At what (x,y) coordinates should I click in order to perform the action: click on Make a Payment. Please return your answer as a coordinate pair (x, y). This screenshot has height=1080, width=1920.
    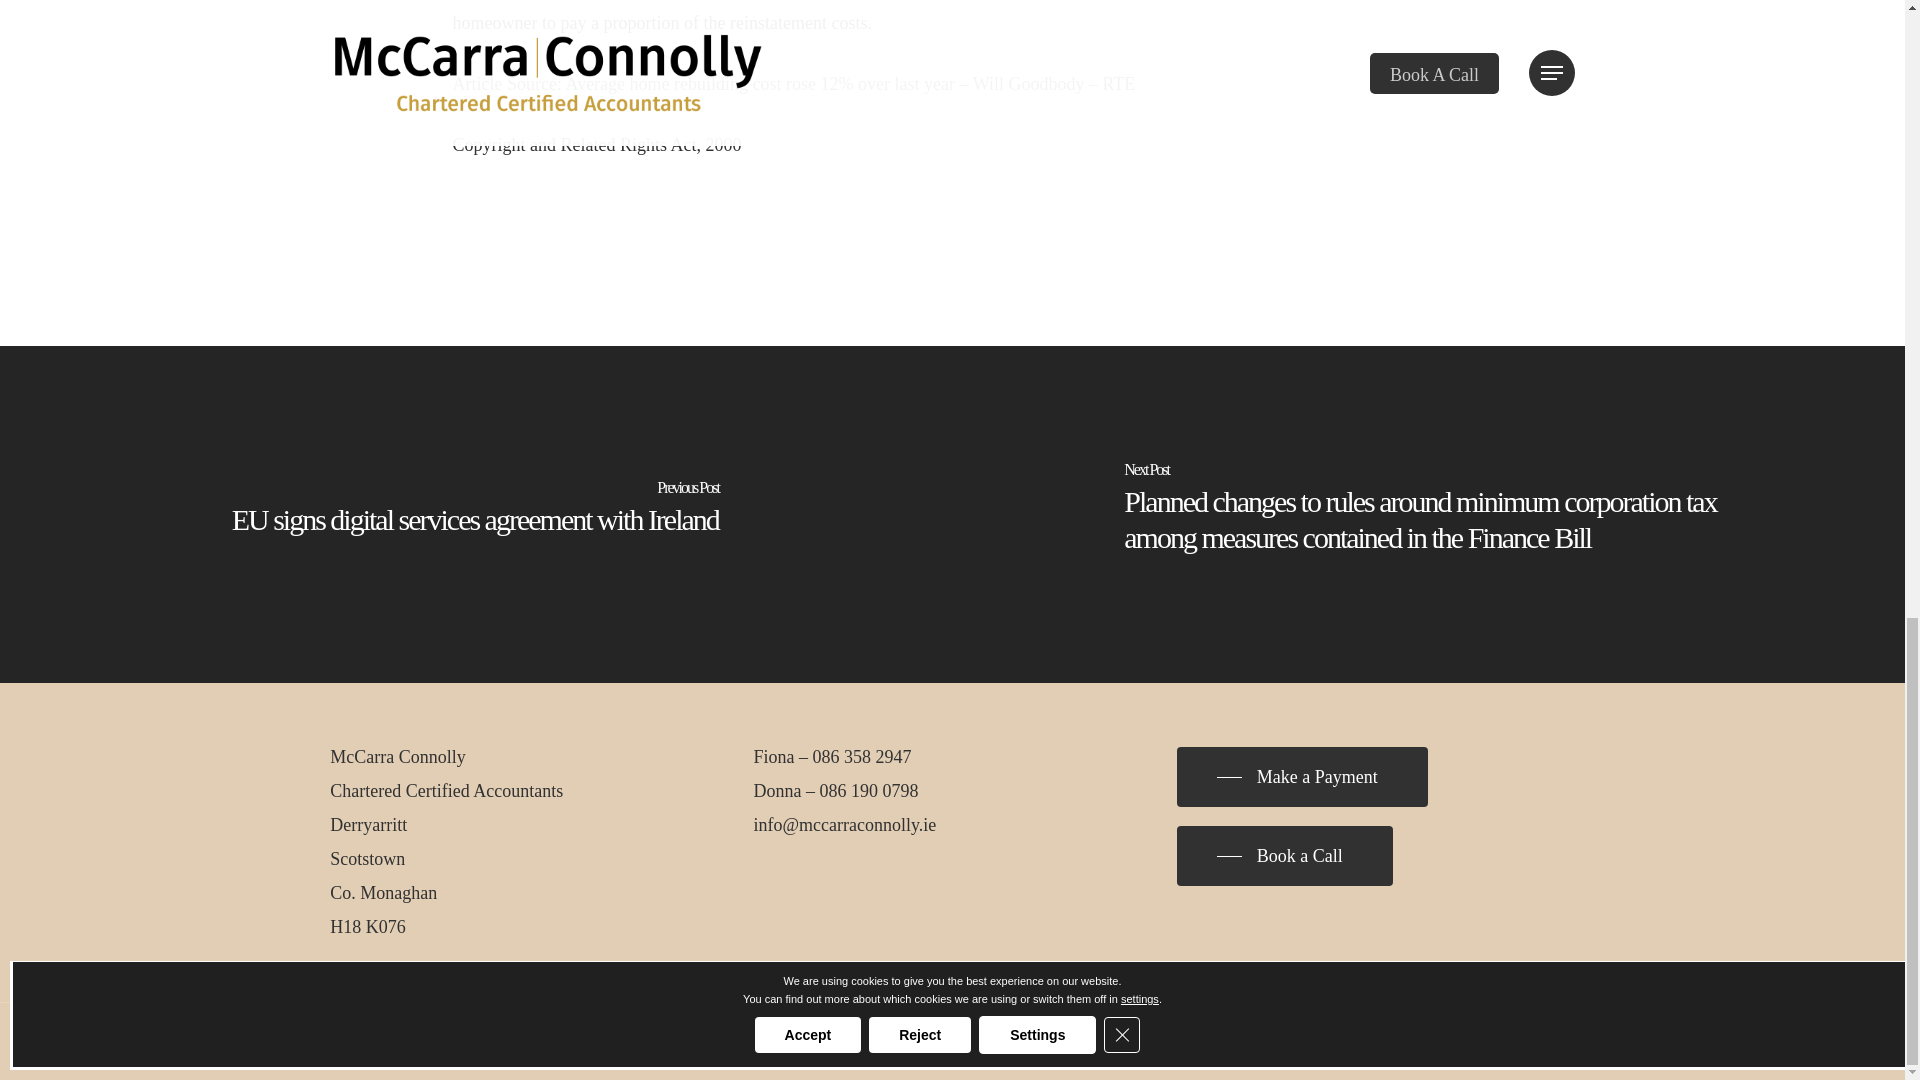
    Looking at the image, I should click on (1302, 776).